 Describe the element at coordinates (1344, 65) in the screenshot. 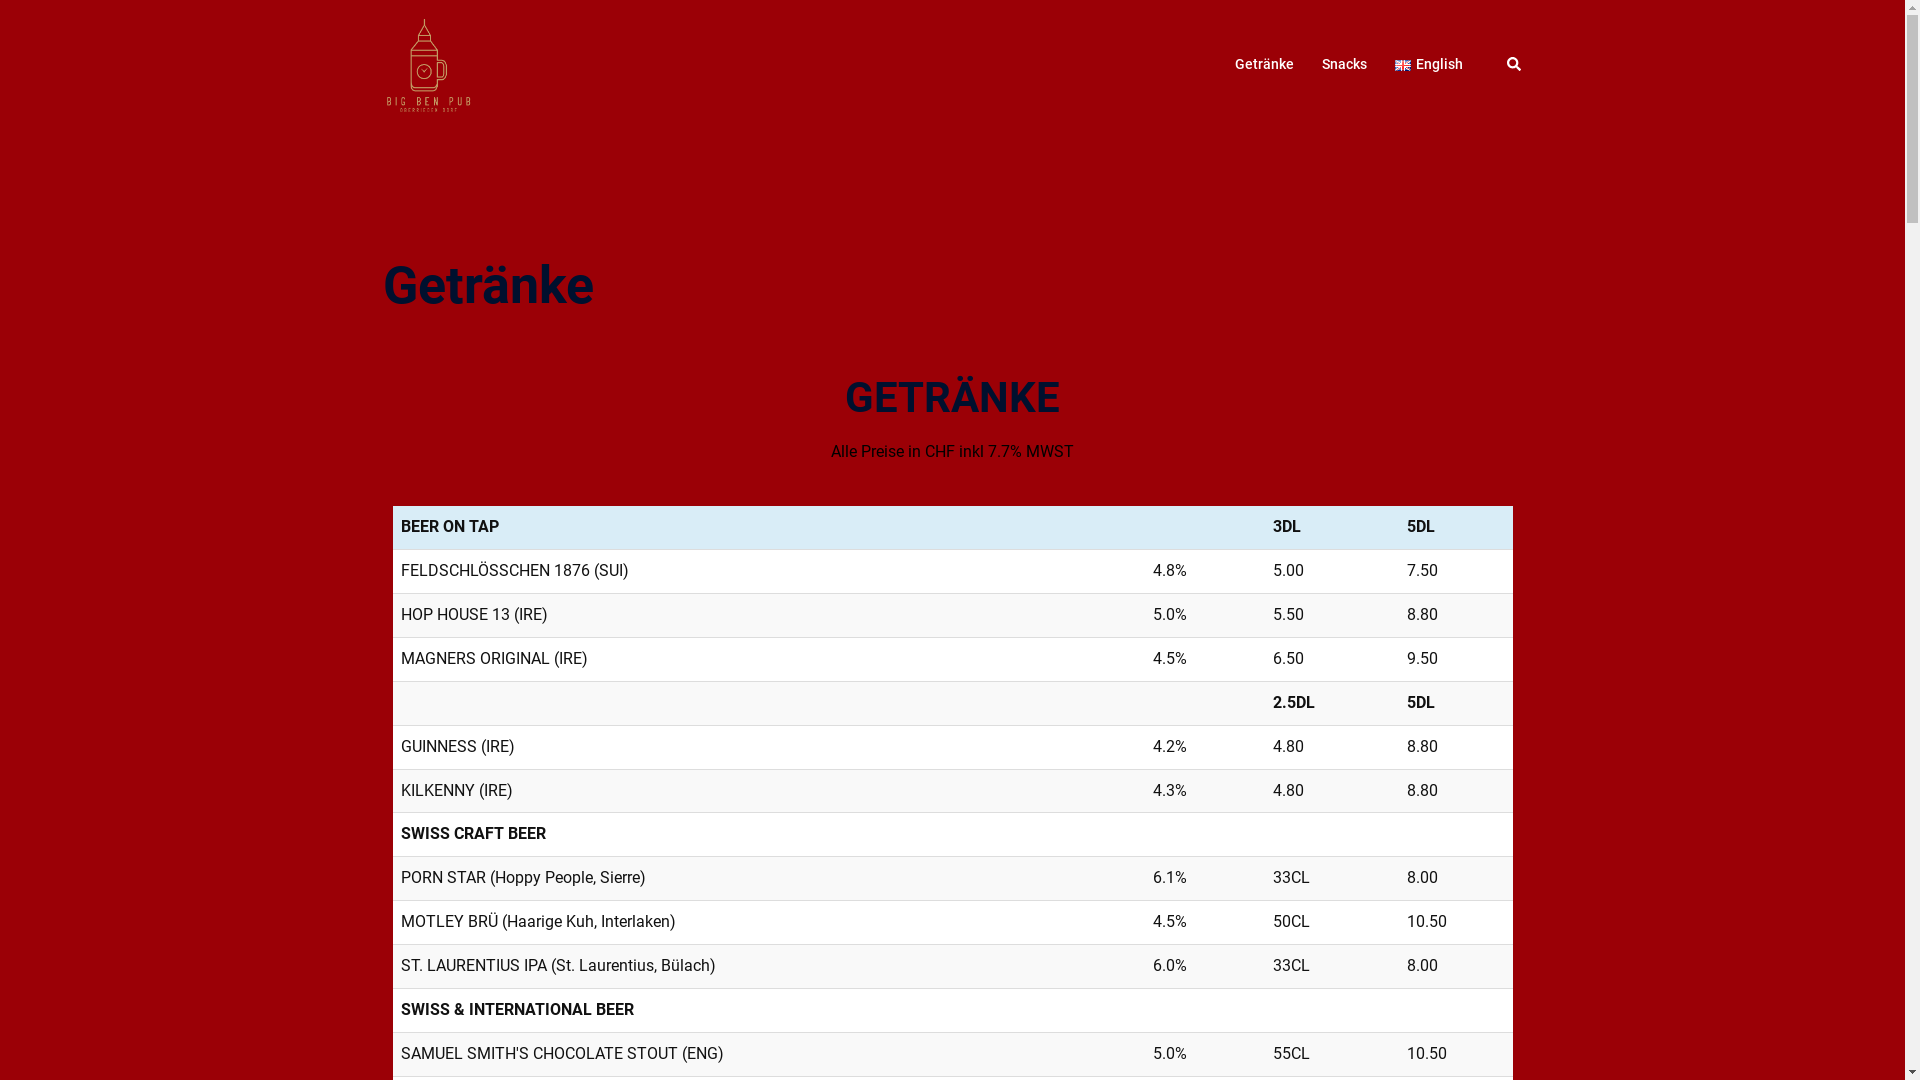

I see `Snacks` at that location.